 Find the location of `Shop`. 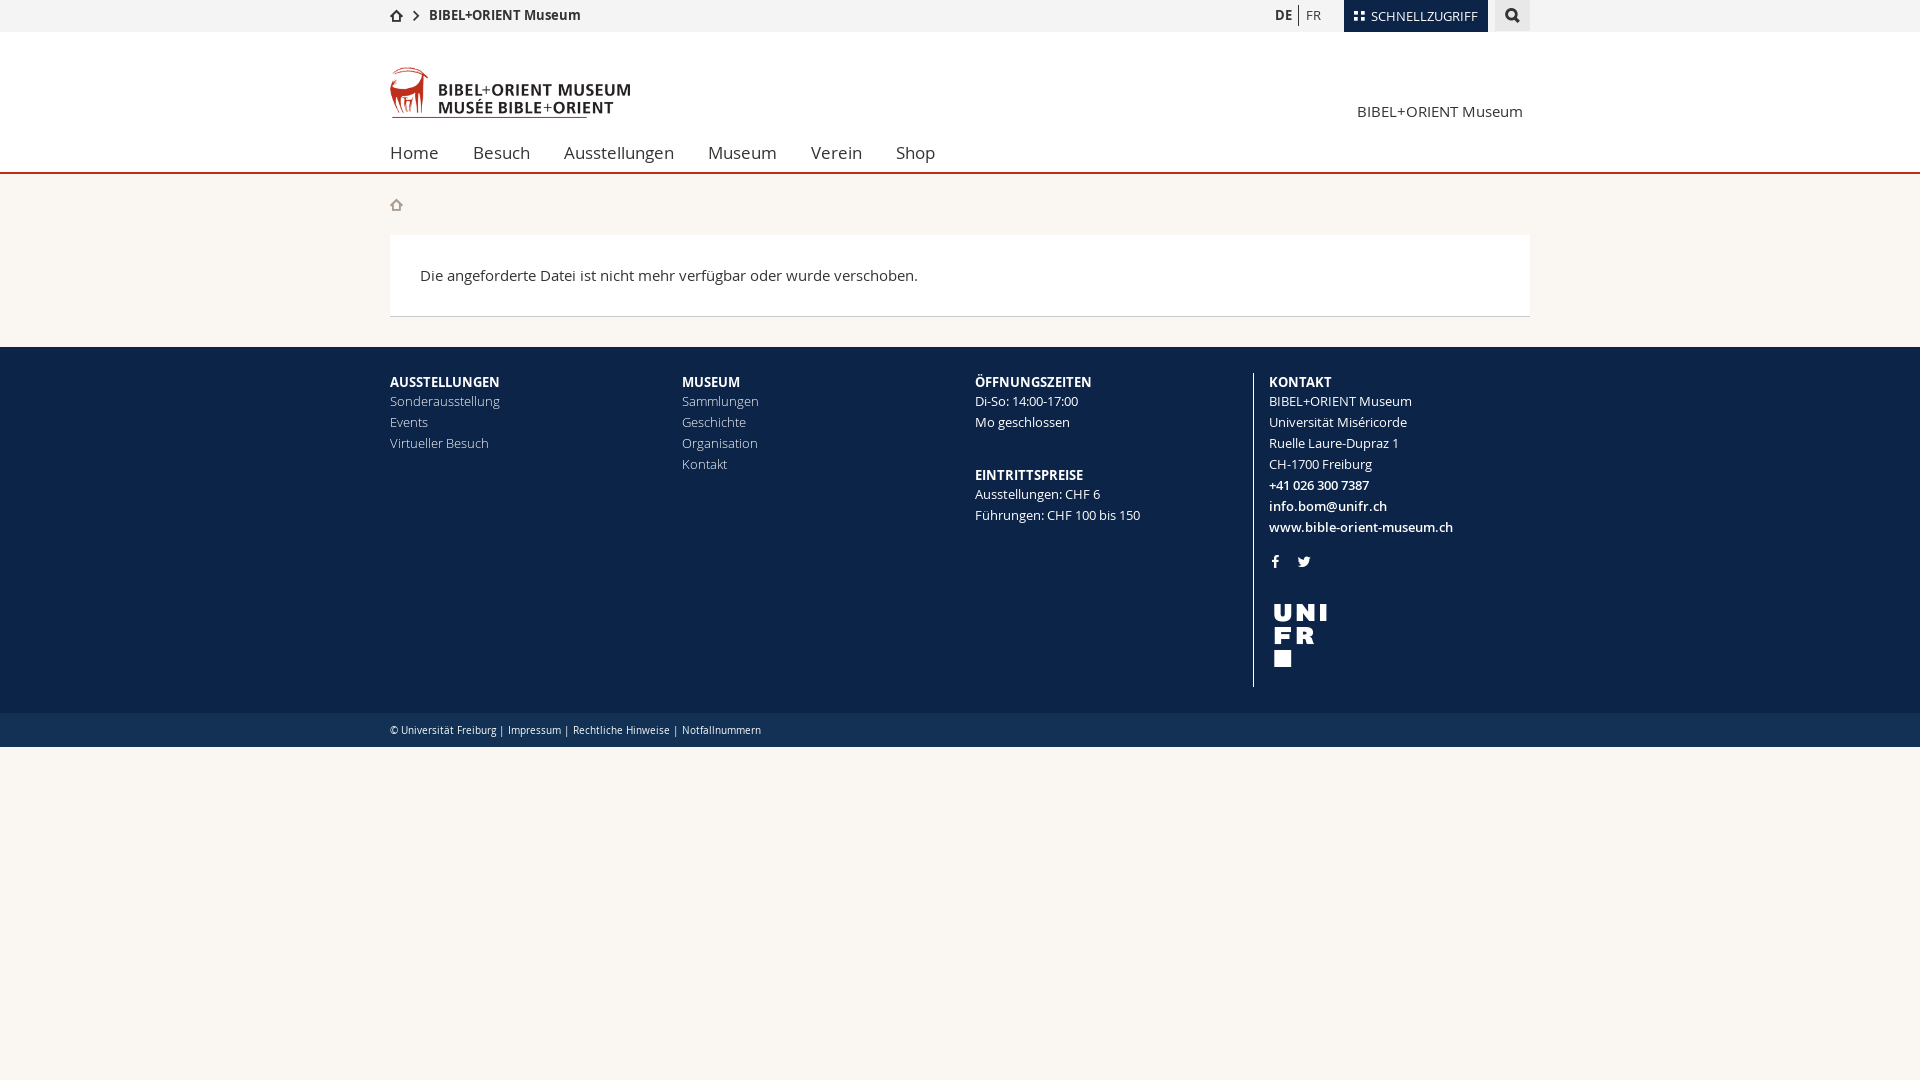

Shop is located at coordinates (916, 153).